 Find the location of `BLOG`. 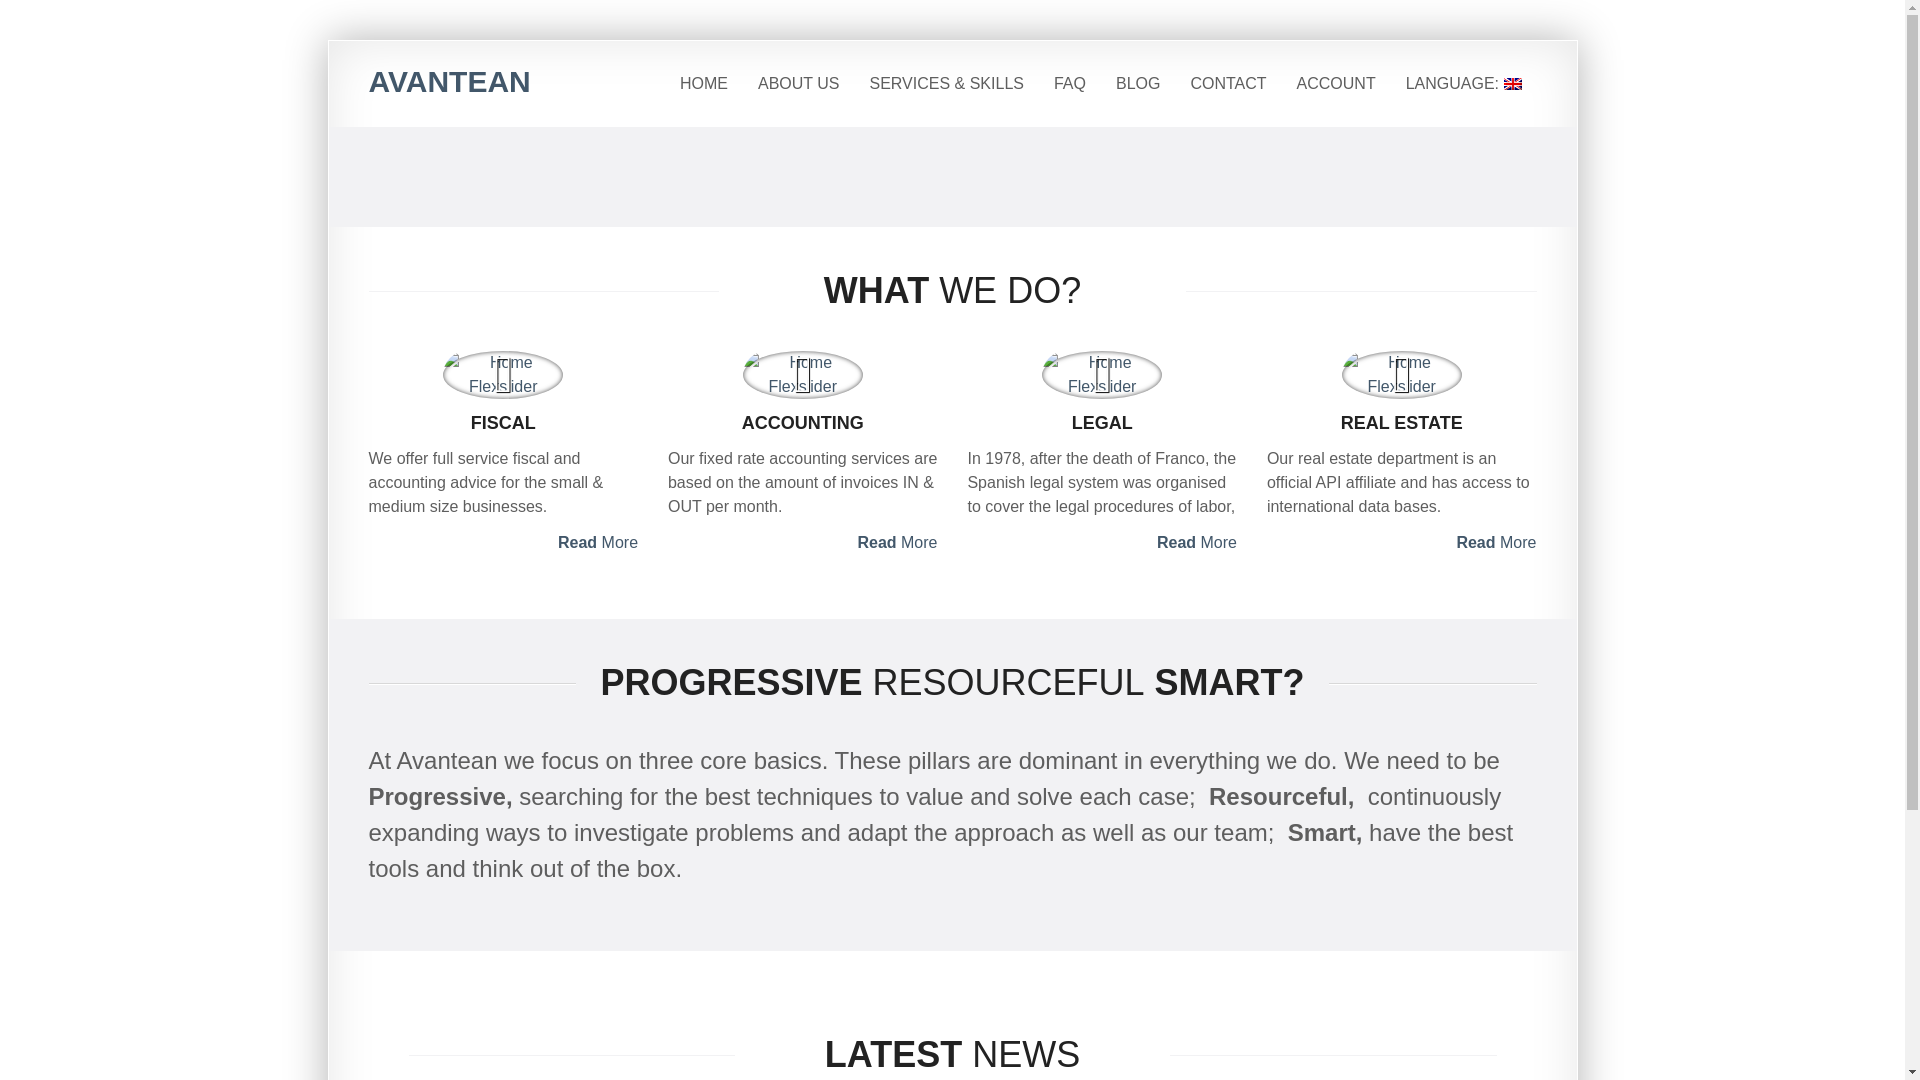

BLOG is located at coordinates (1138, 84).